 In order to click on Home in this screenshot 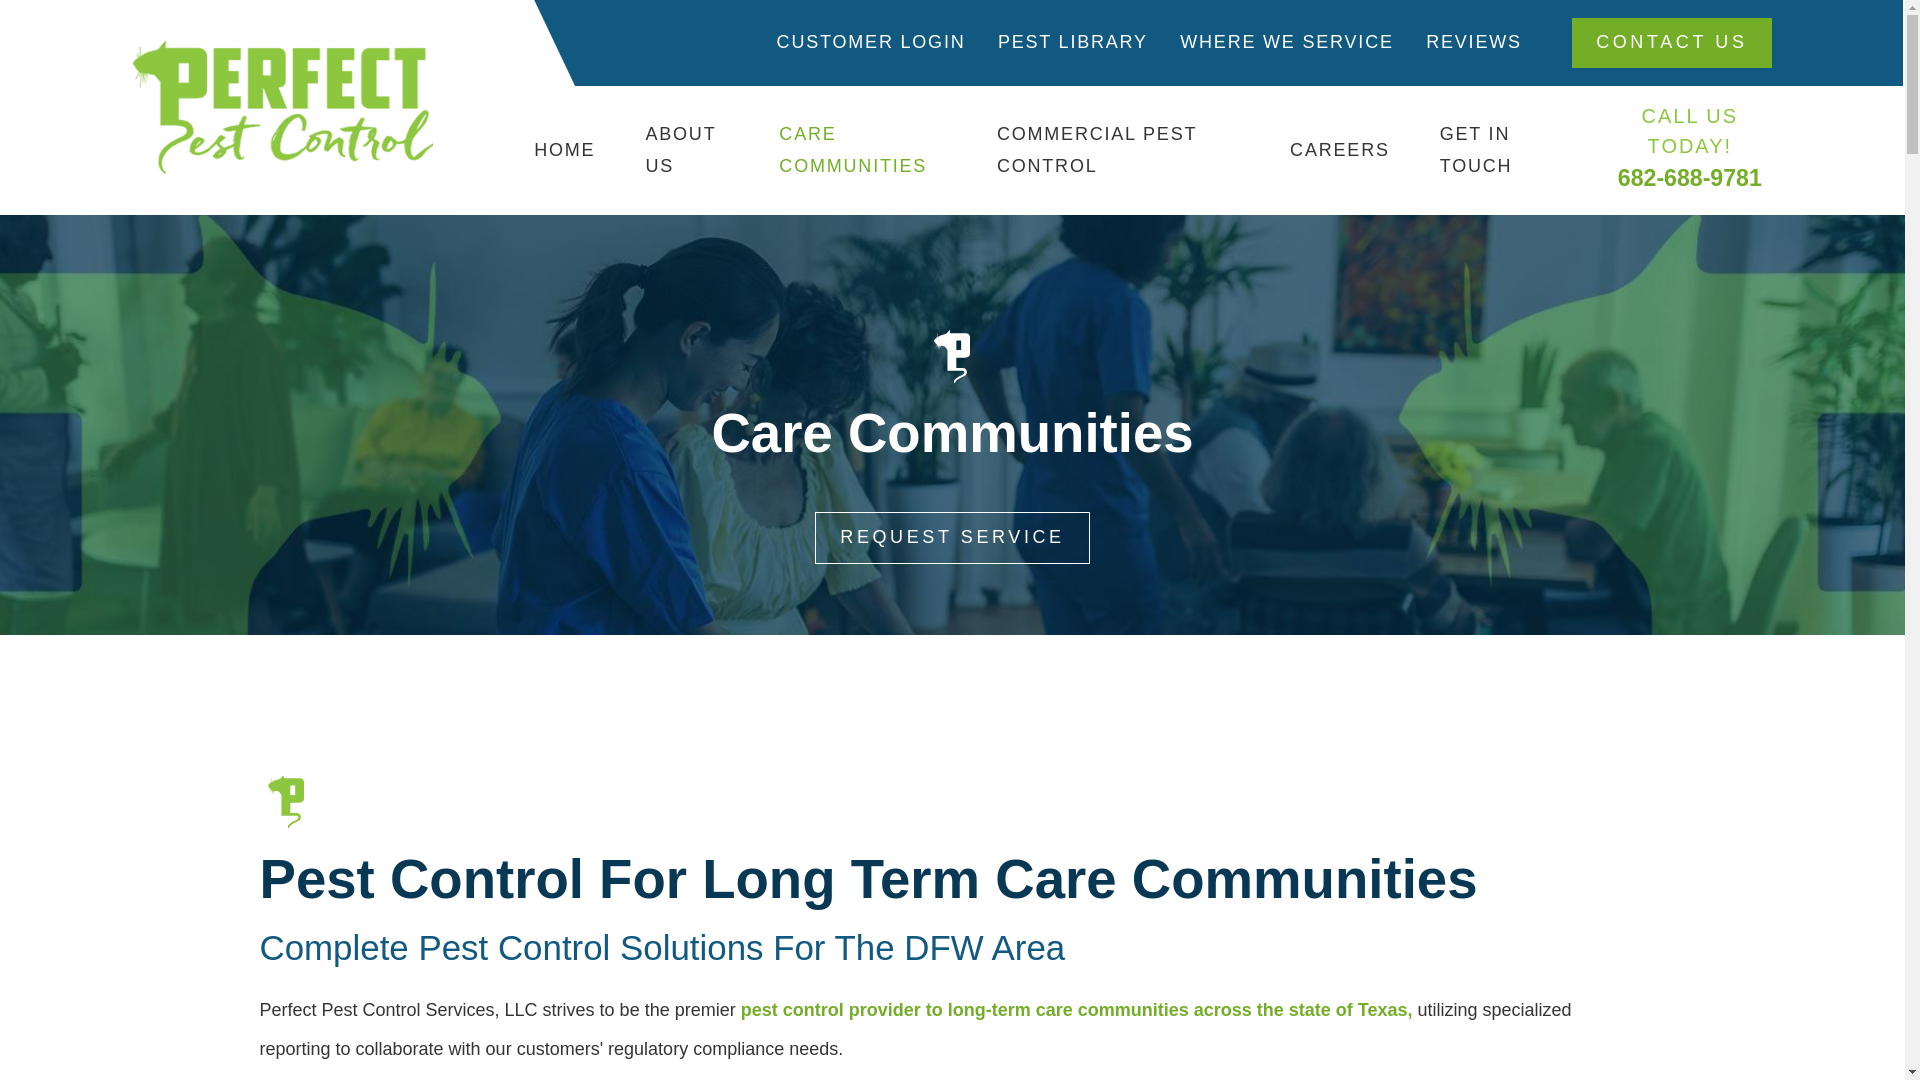, I will do `click(282, 107)`.